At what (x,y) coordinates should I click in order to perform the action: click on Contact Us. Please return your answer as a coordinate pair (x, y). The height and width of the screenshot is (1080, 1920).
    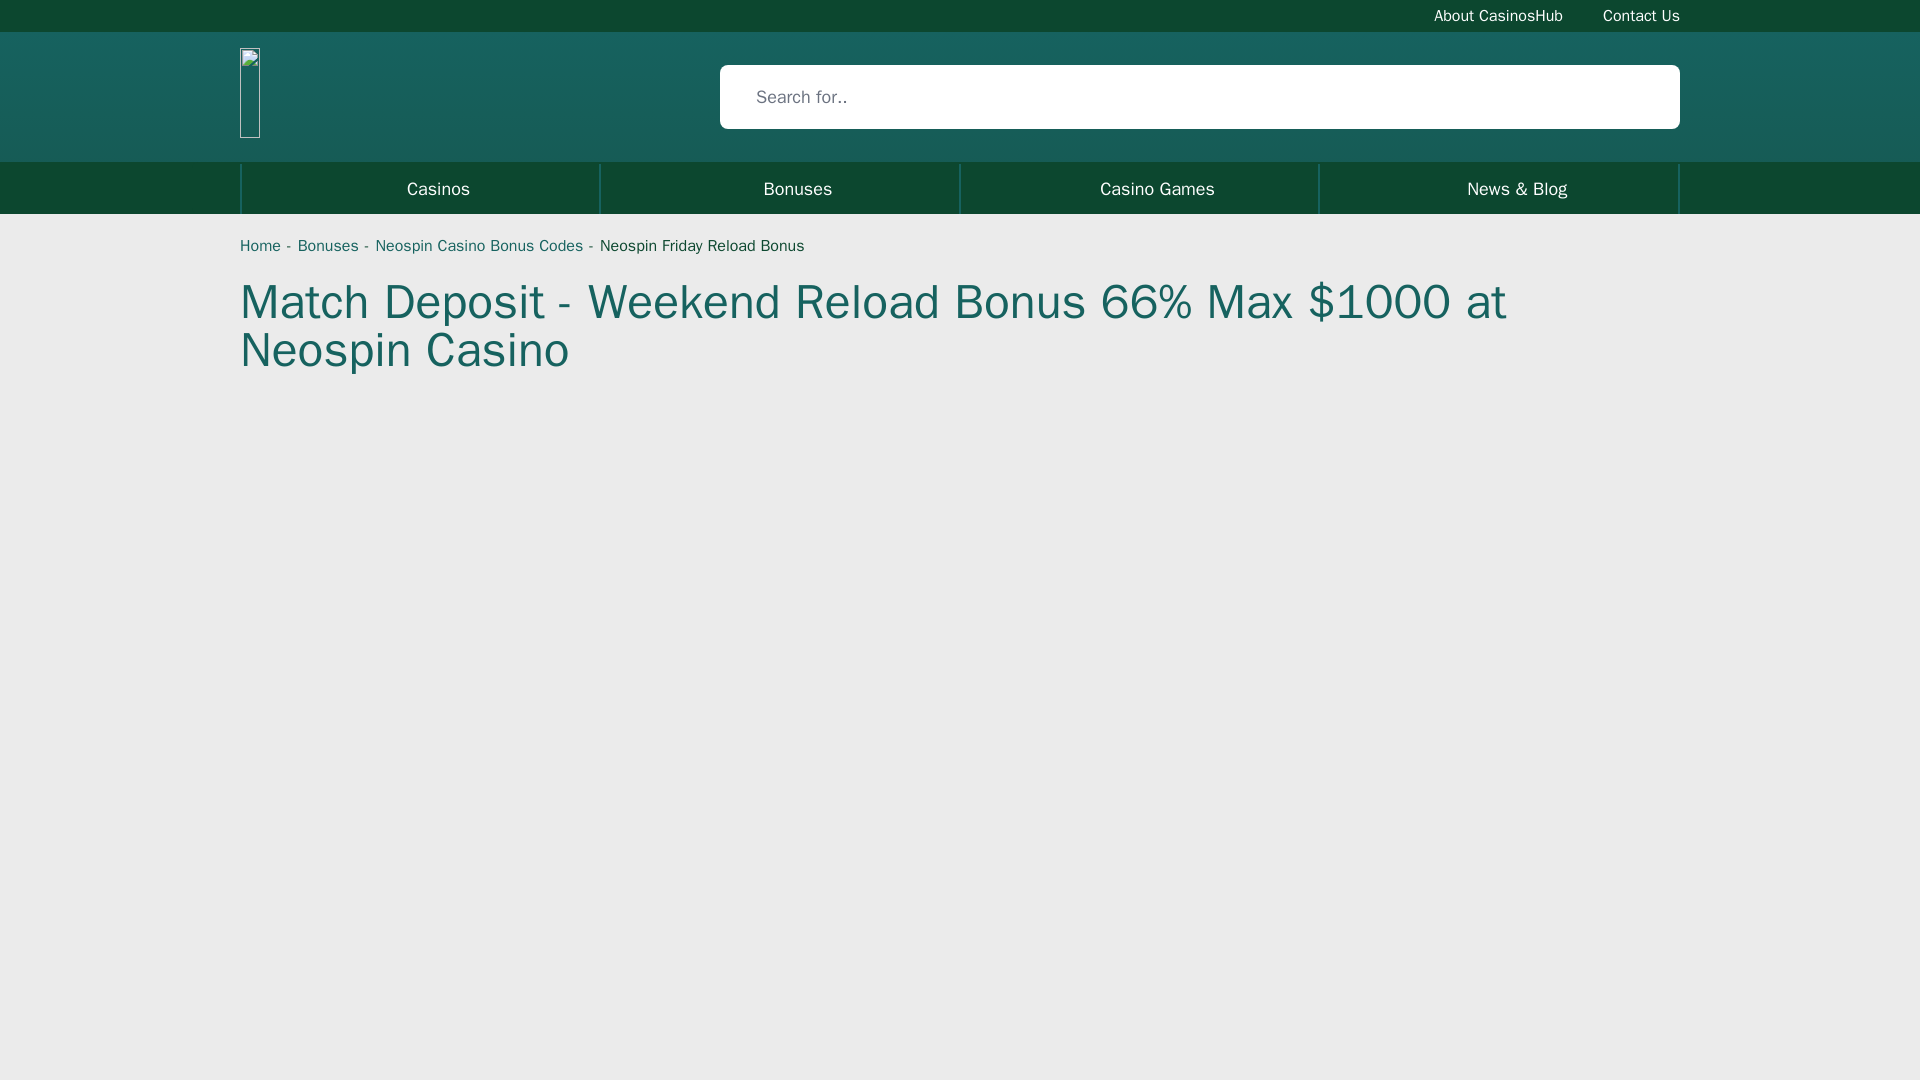
    Looking at the image, I should click on (1642, 15).